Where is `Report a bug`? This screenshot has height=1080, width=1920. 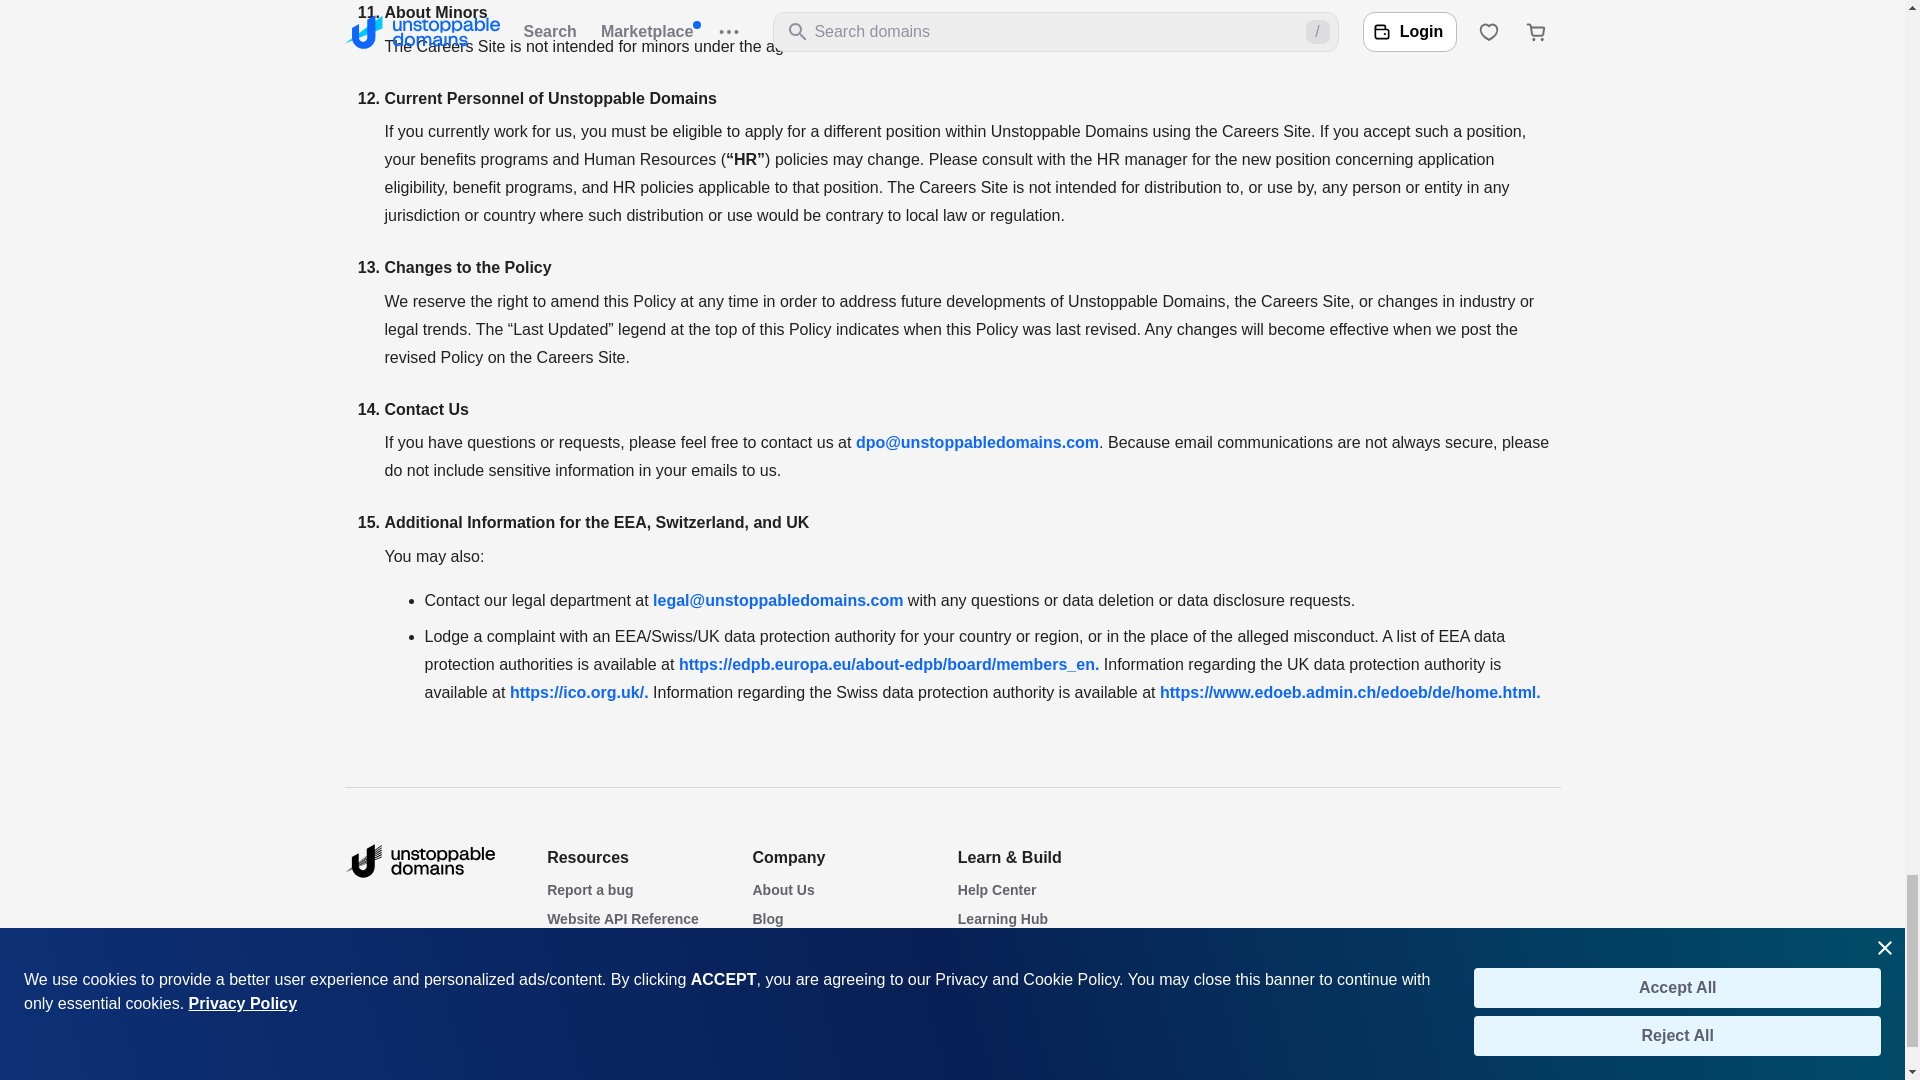 Report a bug is located at coordinates (590, 890).